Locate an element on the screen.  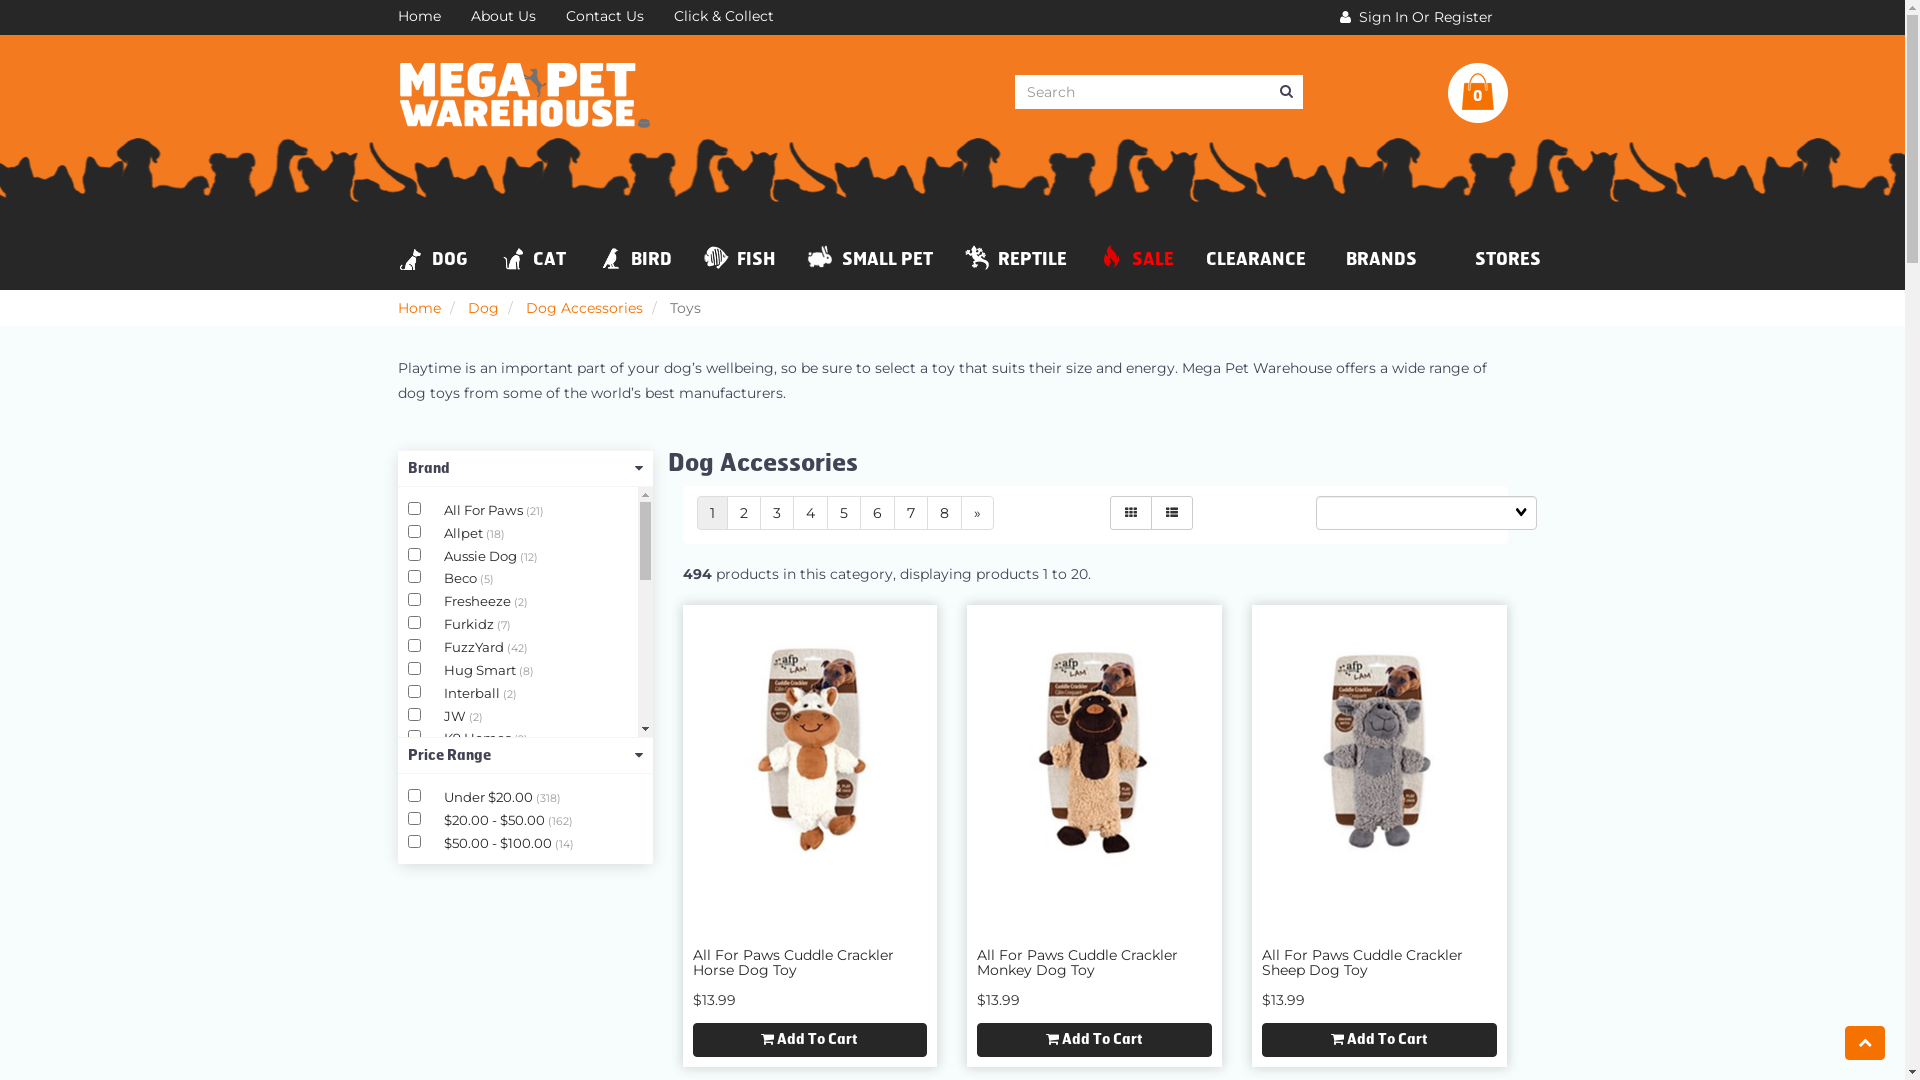
All For Paws Cuddle Crackler Horse Dog Toy is located at coordinates (810, 756).